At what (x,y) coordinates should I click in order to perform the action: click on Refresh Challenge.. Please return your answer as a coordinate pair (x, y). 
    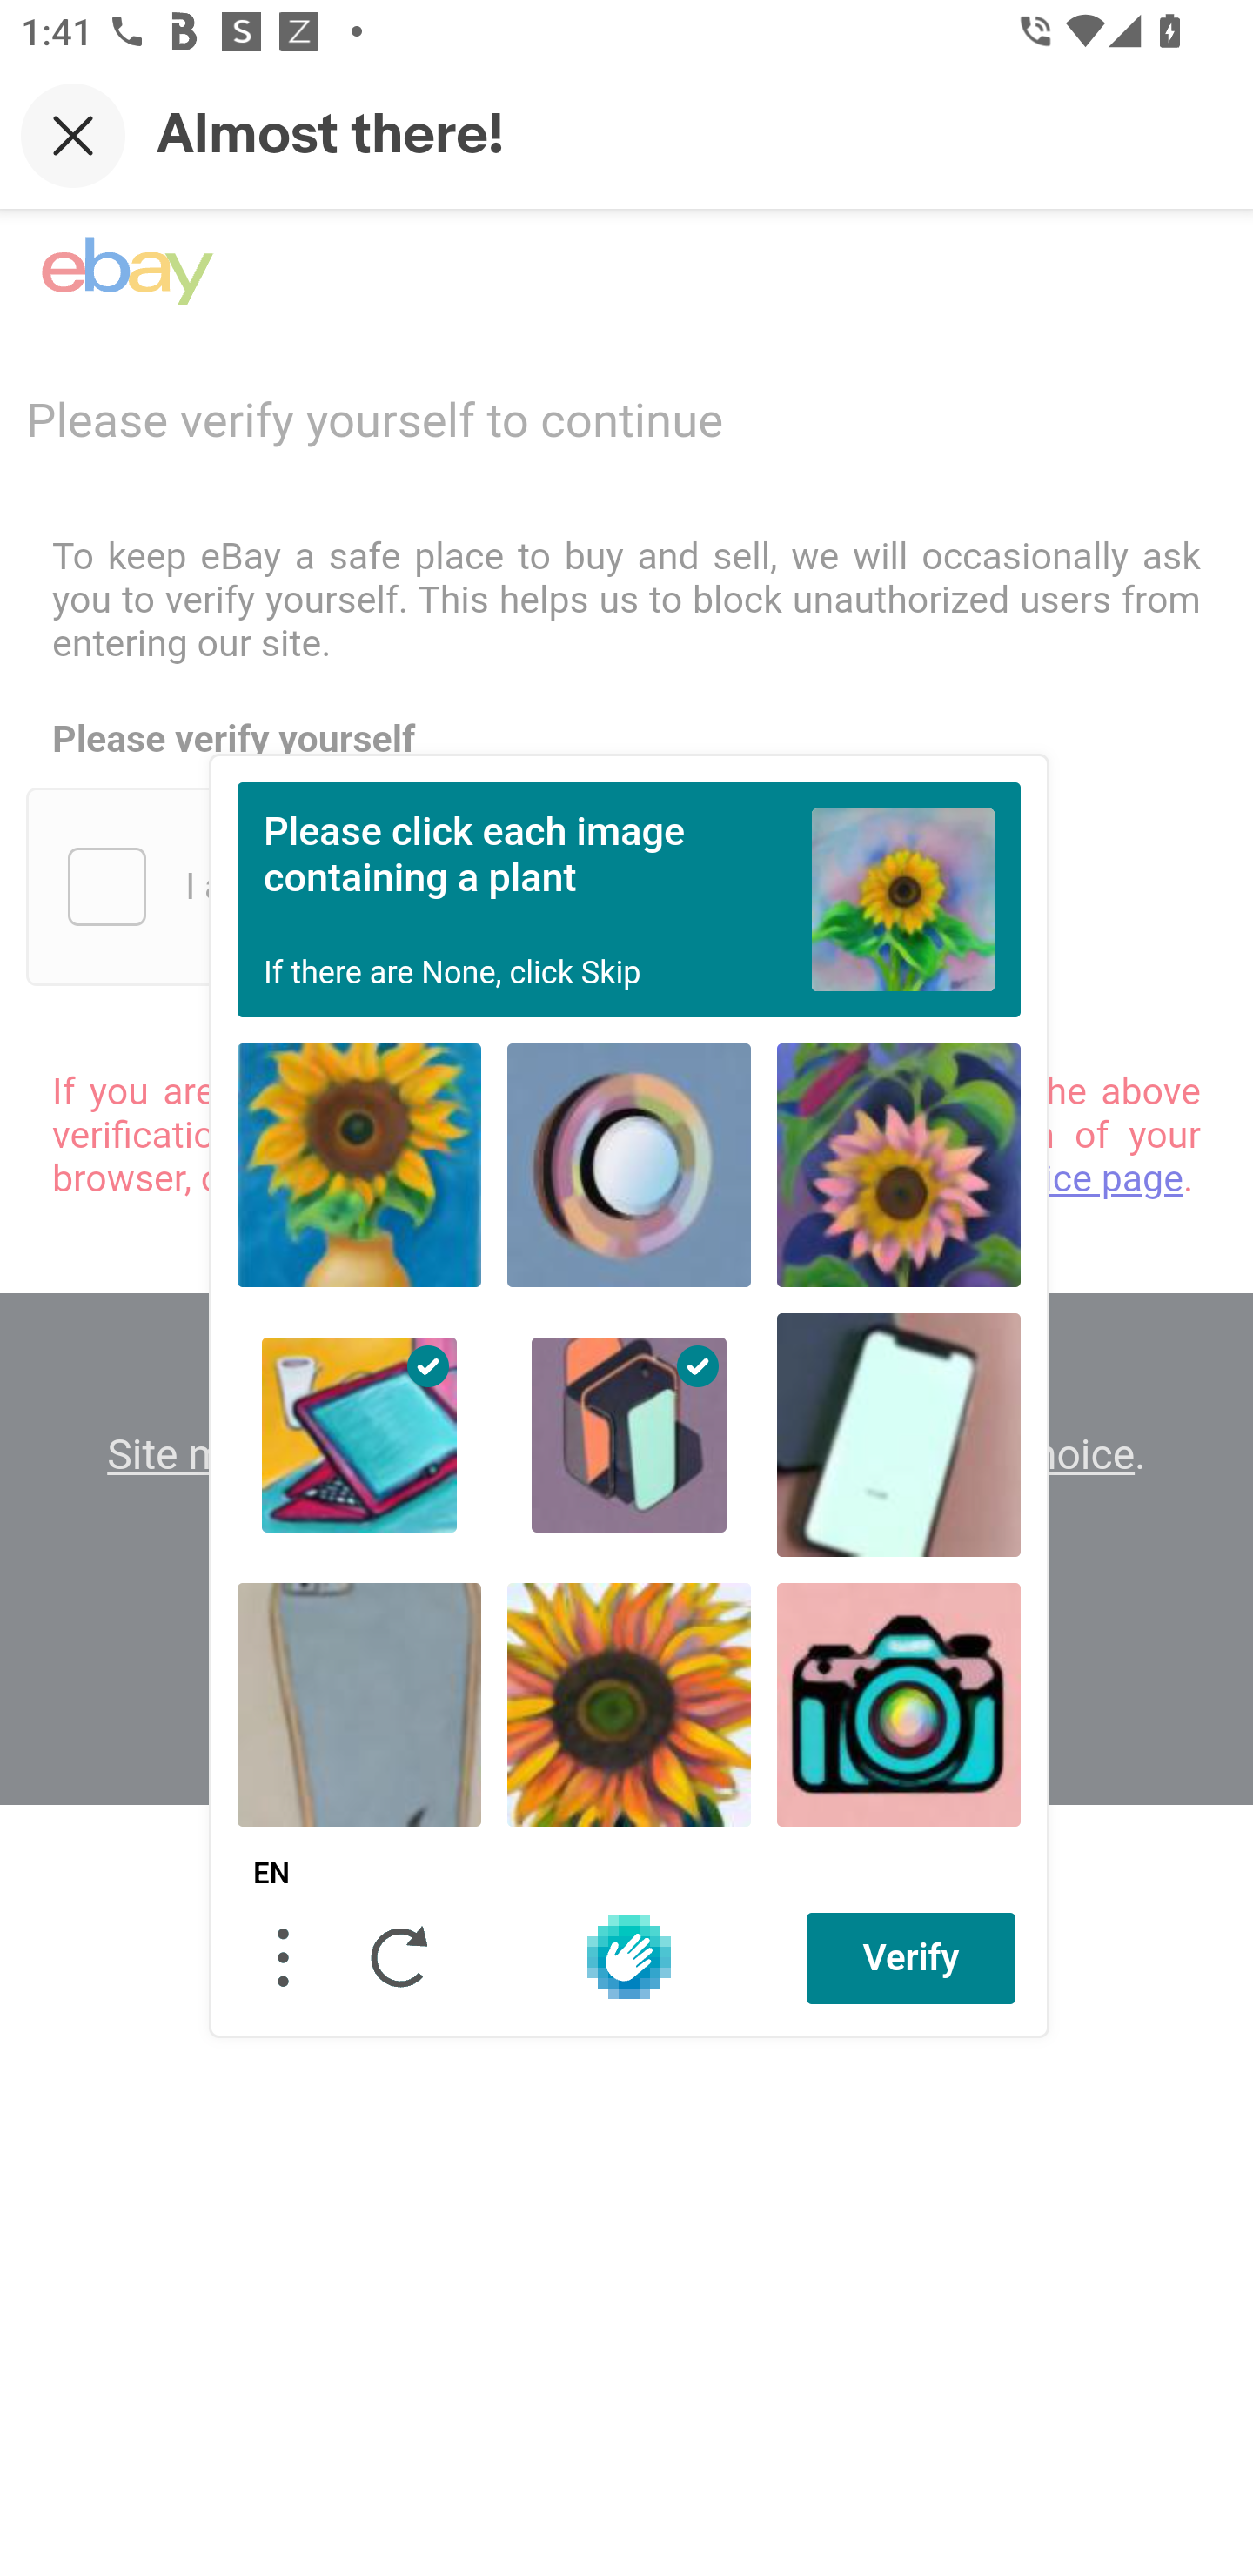
    Looking at the image, I should click on (400, 1956).